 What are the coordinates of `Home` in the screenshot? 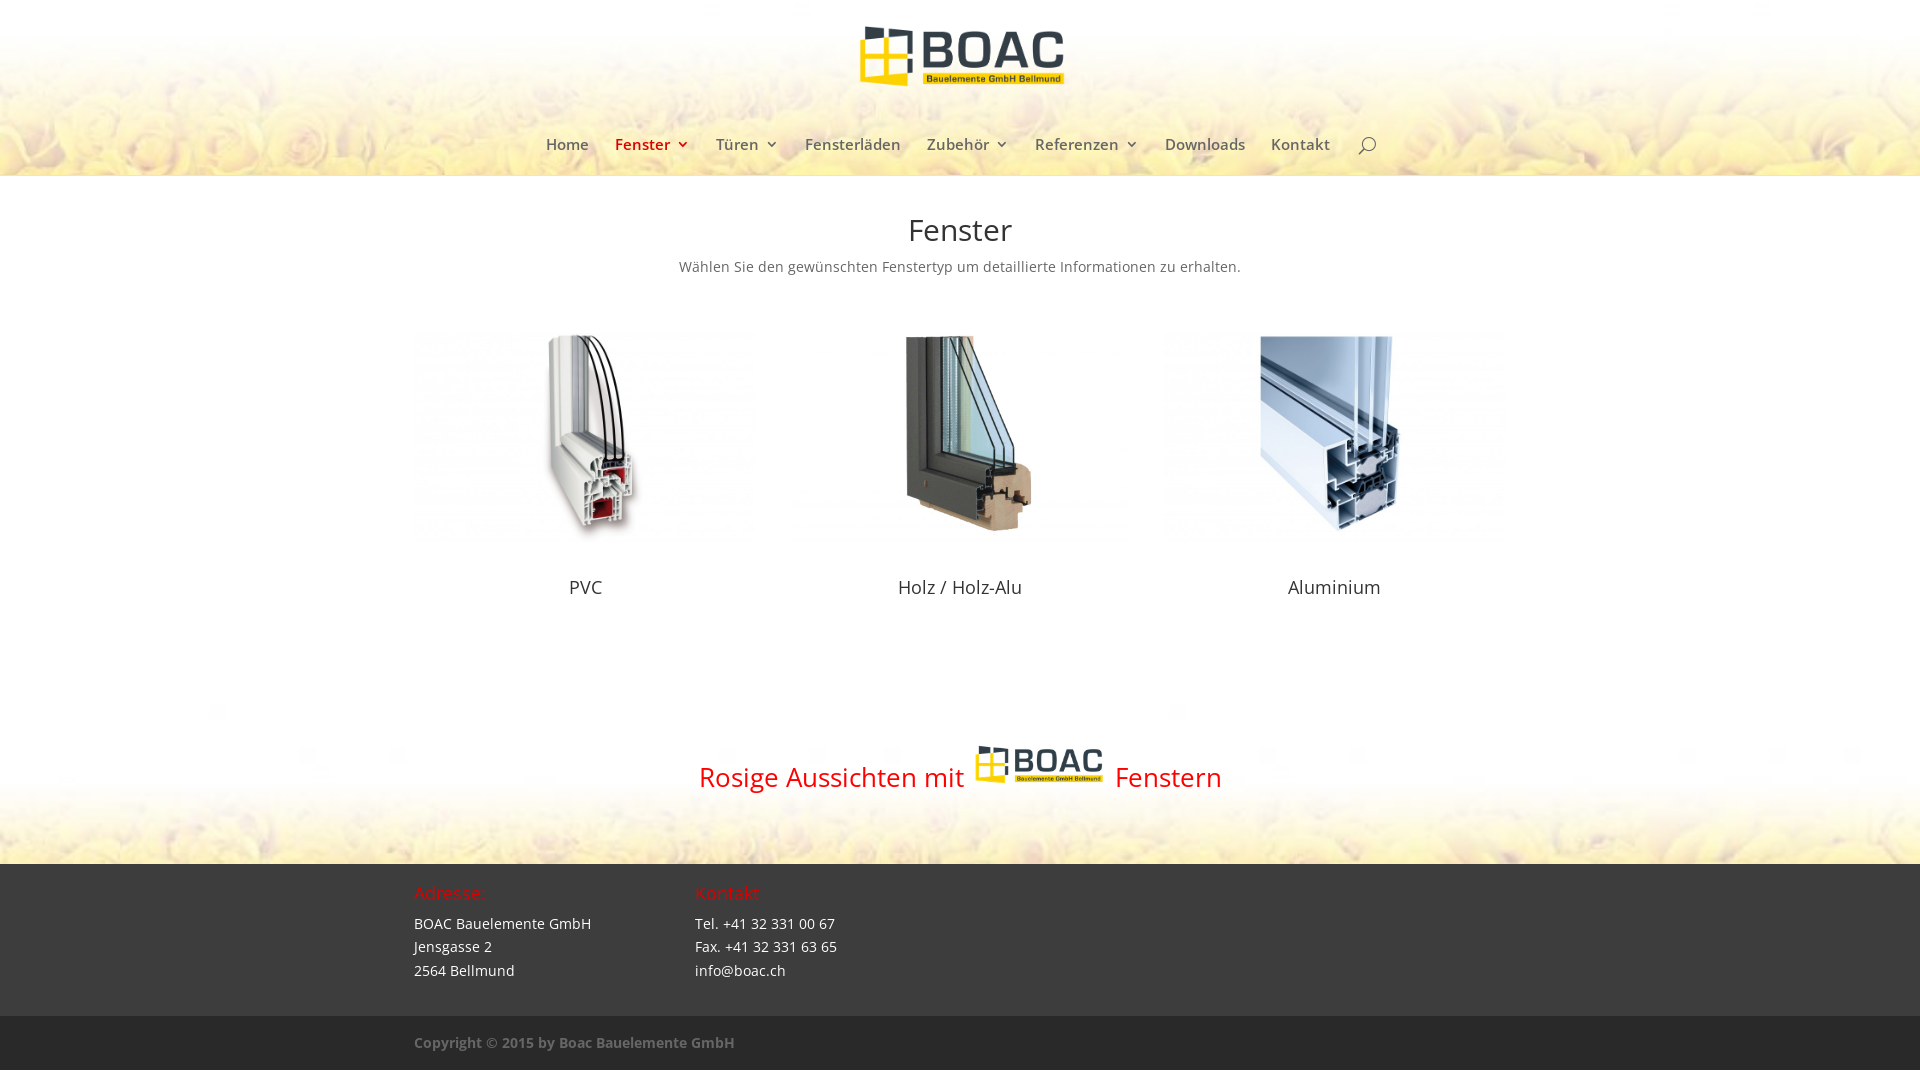 It's located at (568, 156).